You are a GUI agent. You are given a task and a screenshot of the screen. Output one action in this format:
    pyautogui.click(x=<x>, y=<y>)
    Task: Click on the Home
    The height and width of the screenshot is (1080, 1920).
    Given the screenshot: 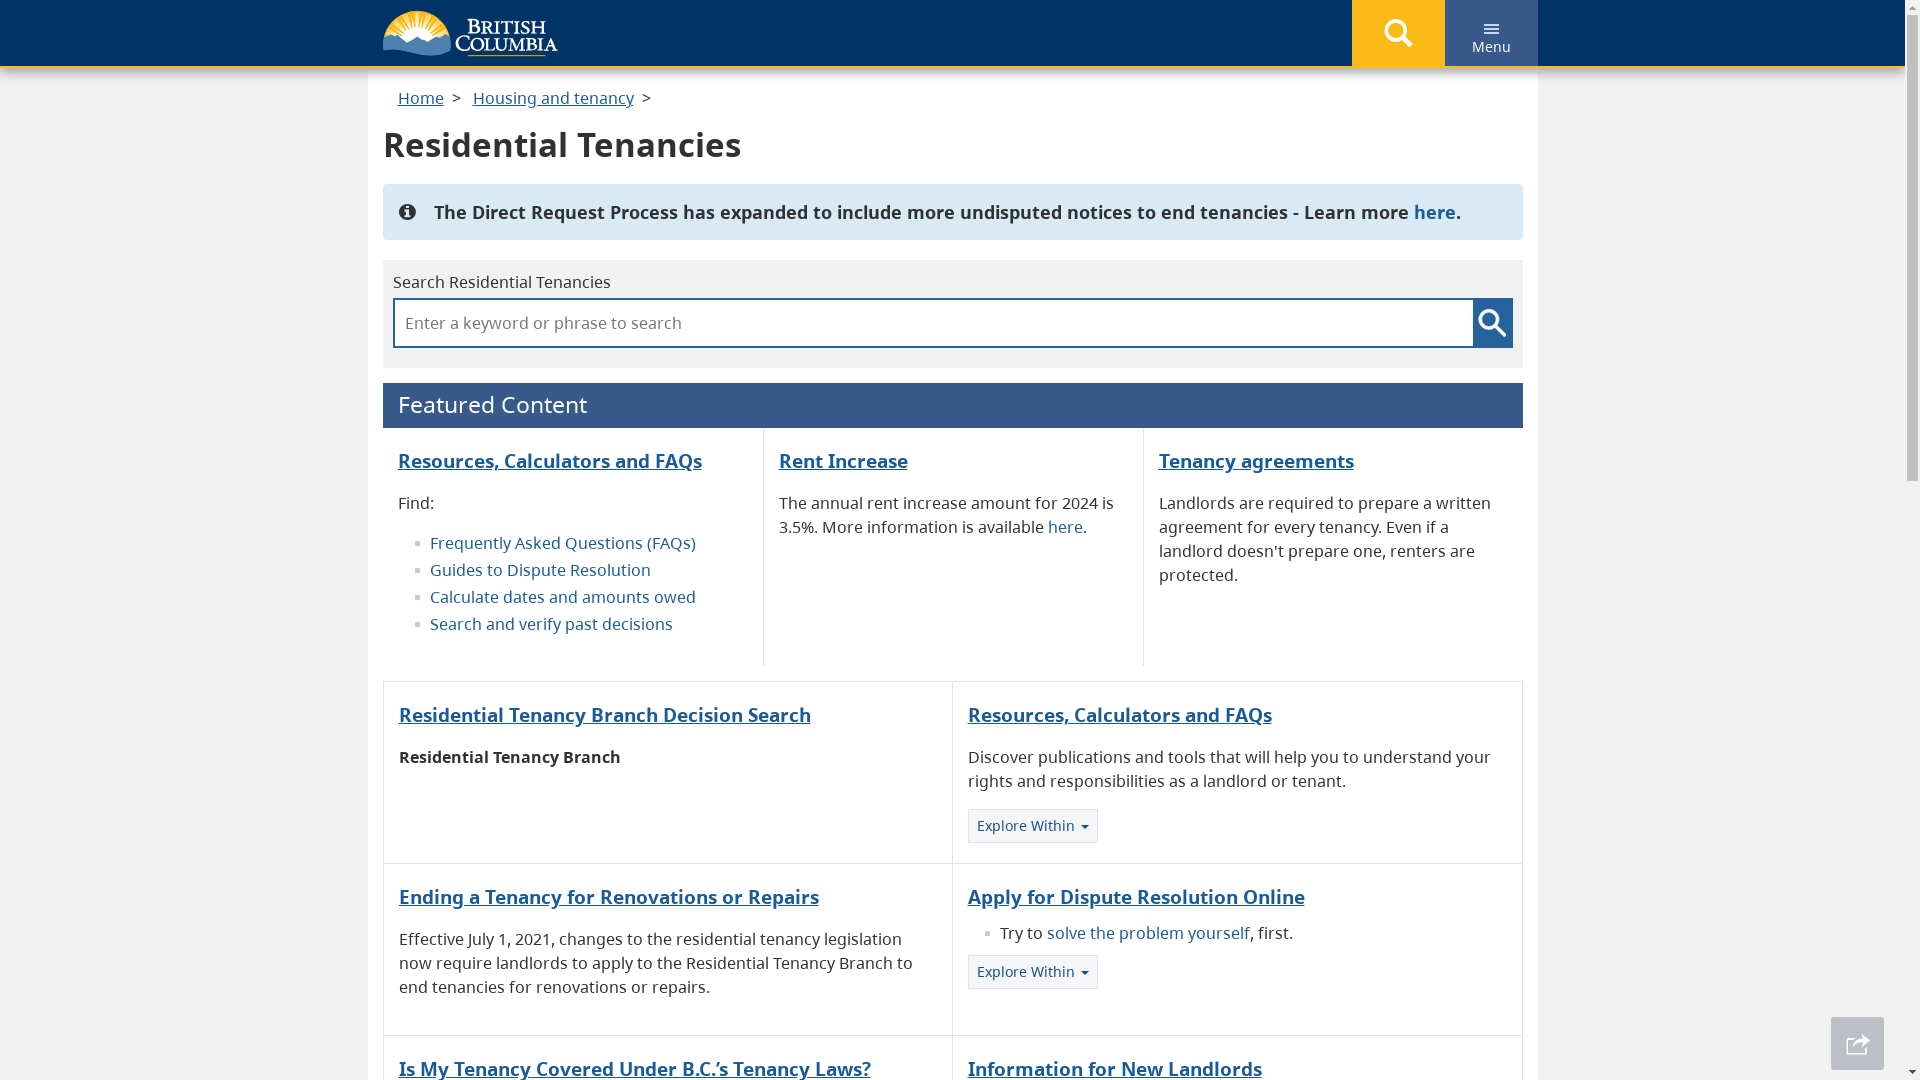 What is the action you would take?
    pyautogui.click(x=421, y=98)
    